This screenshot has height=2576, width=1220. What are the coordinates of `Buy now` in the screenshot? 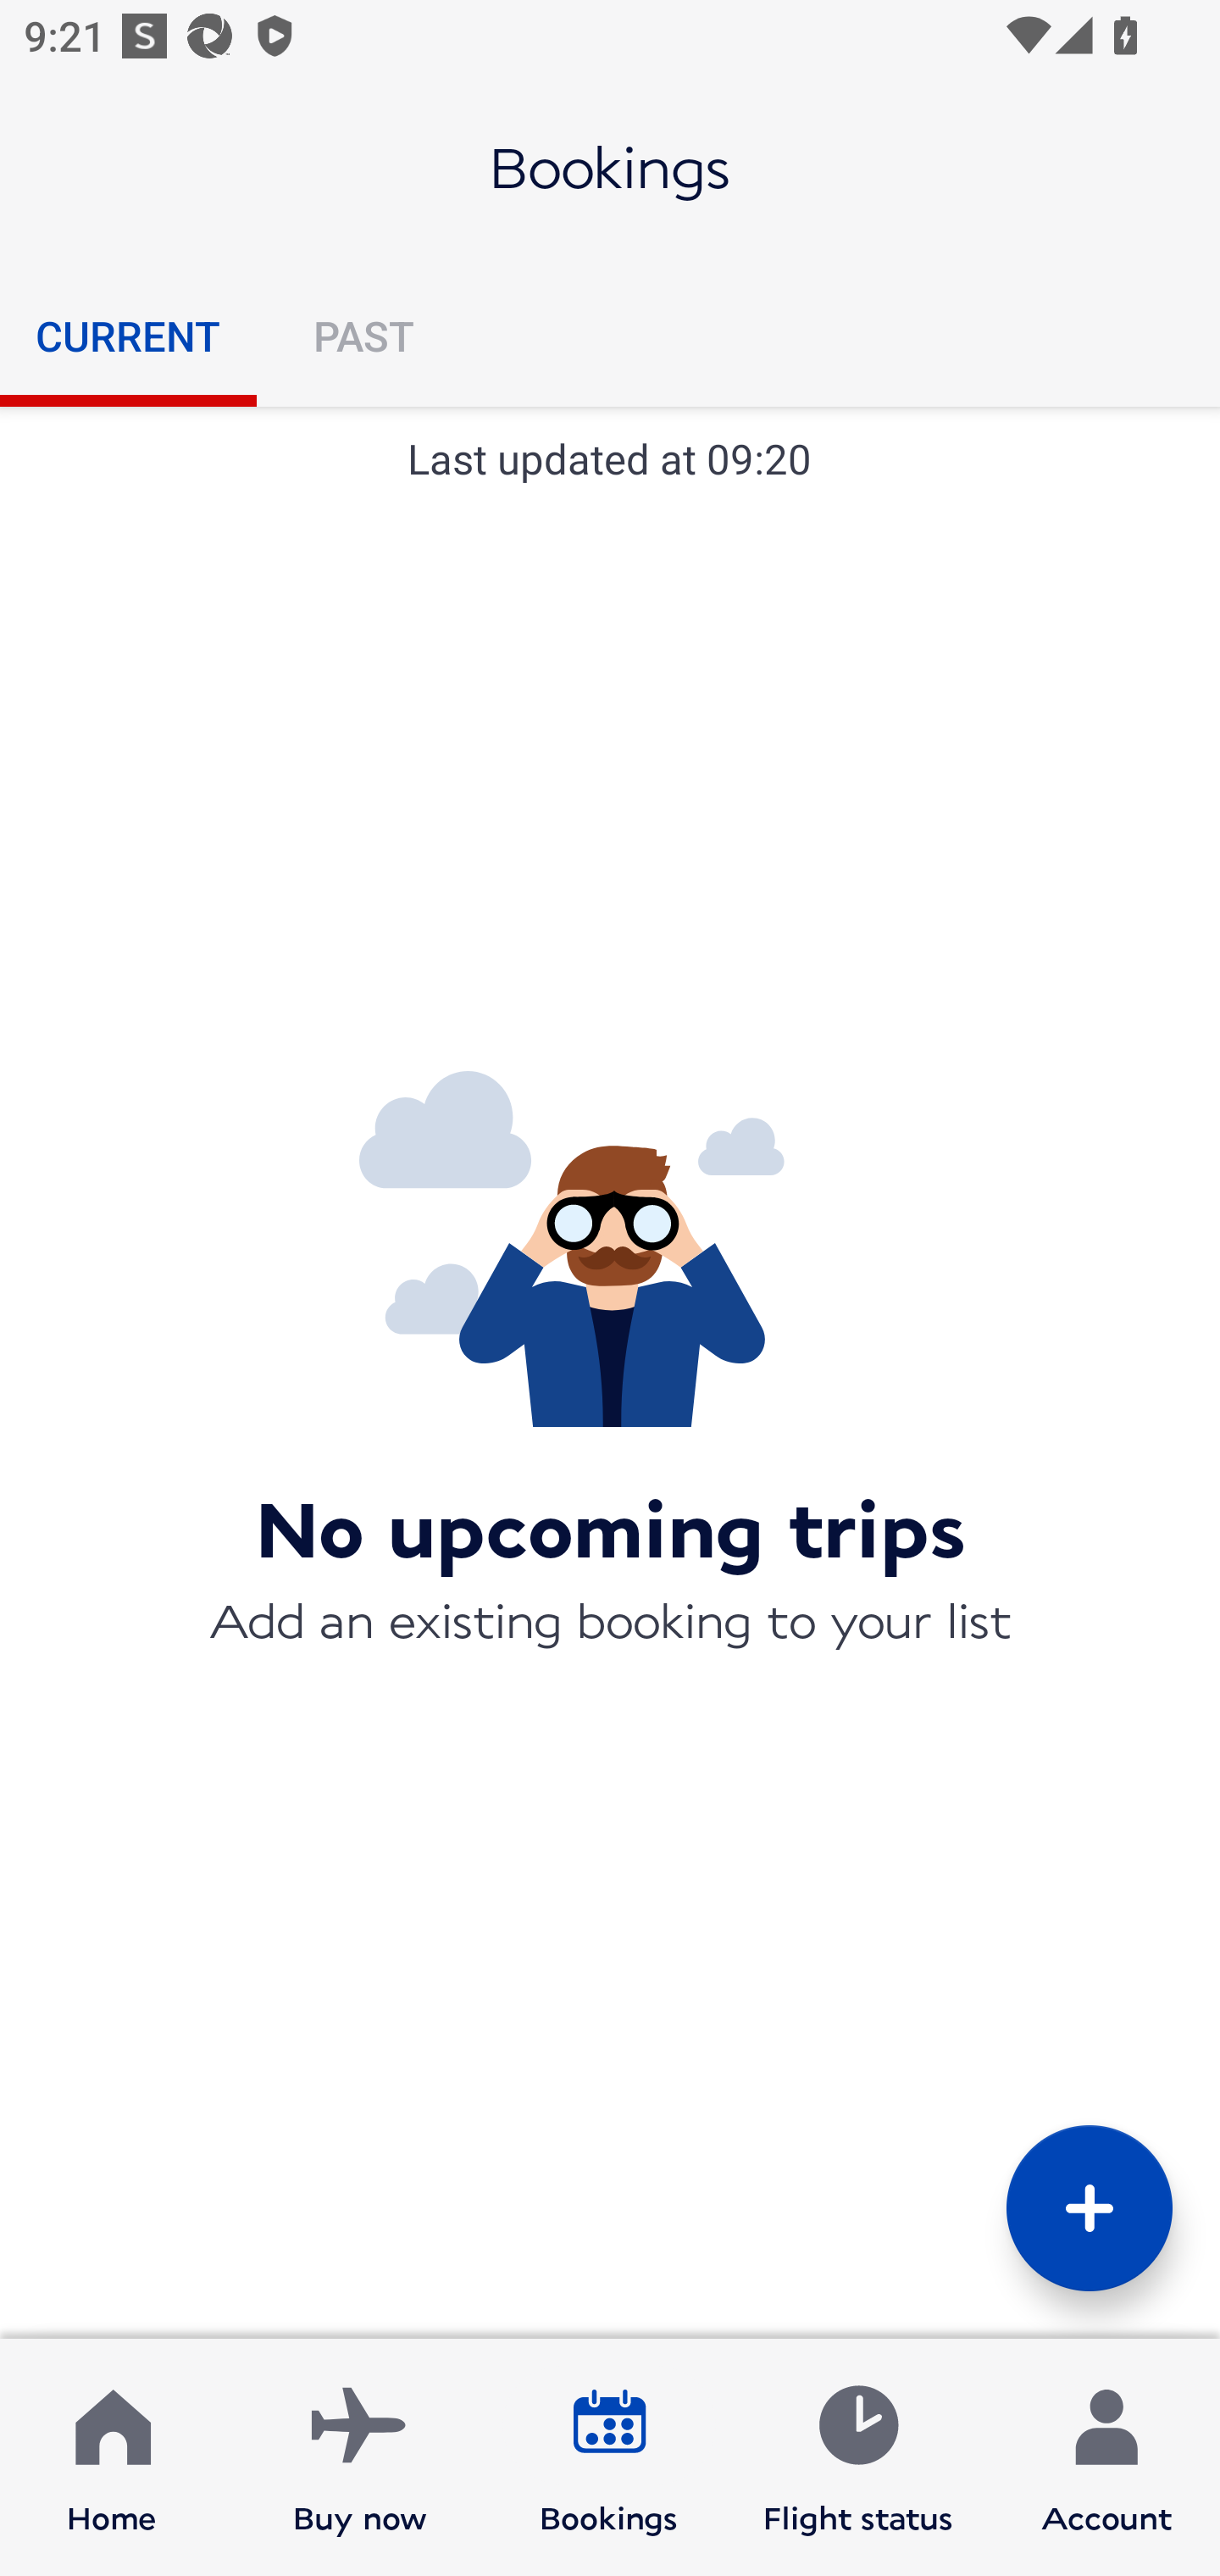 It's located at (360, 2457).